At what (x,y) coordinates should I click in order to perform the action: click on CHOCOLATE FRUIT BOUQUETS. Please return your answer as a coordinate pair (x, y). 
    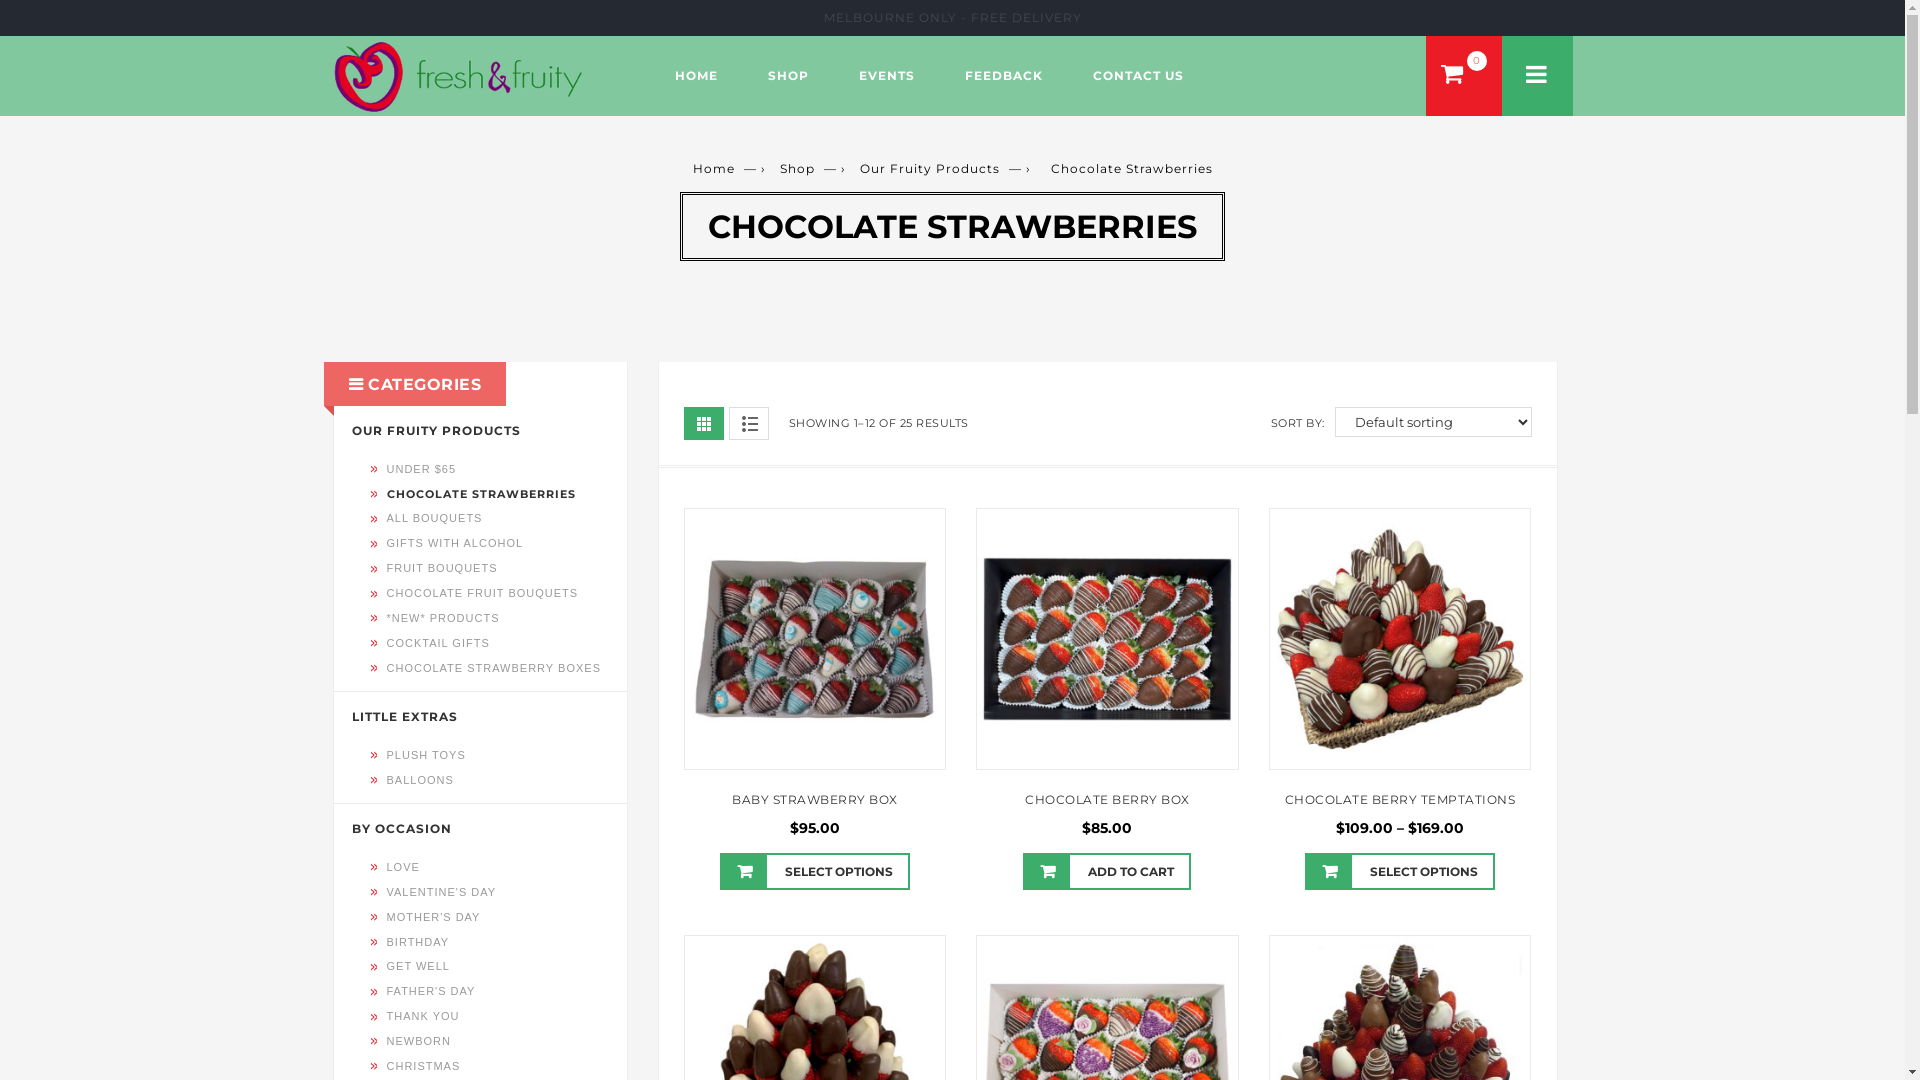
    Looking at the image, I should click on (483, 594).